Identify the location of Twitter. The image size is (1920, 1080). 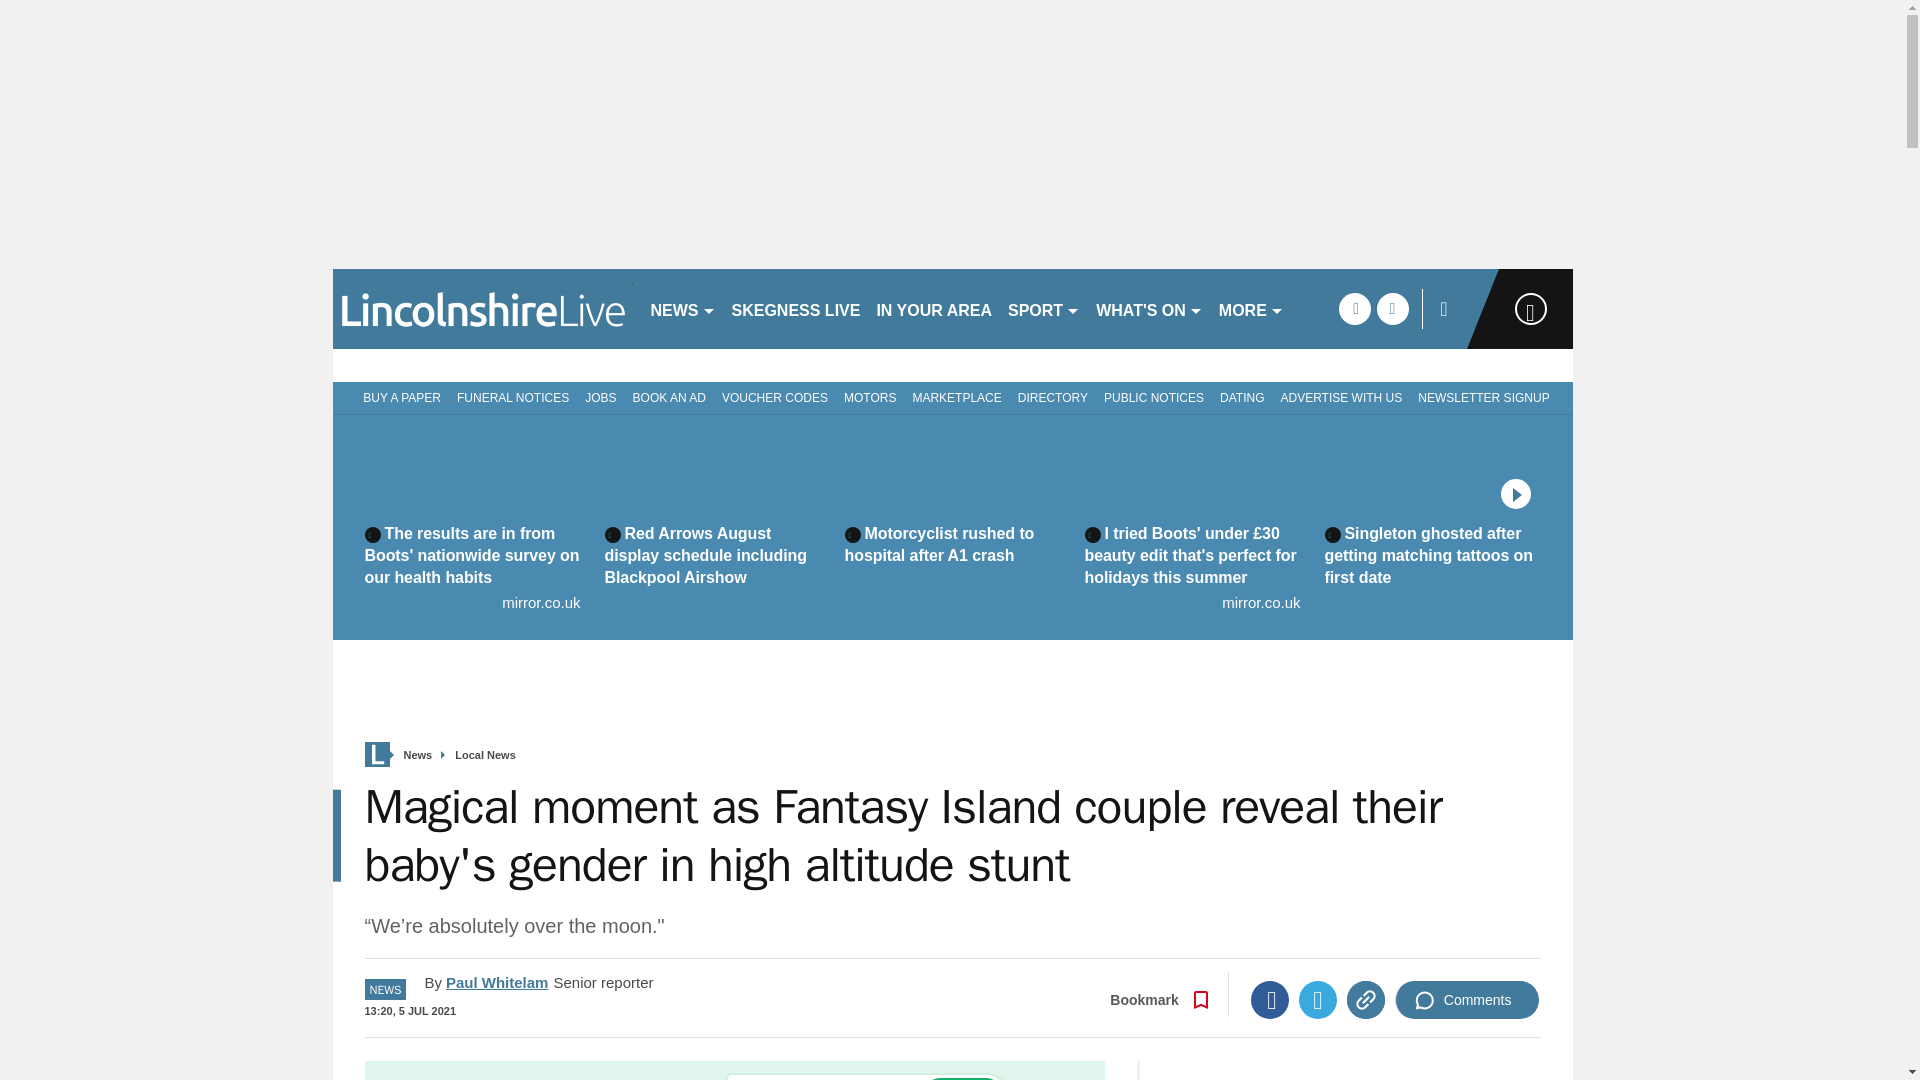
(1318, 1000).